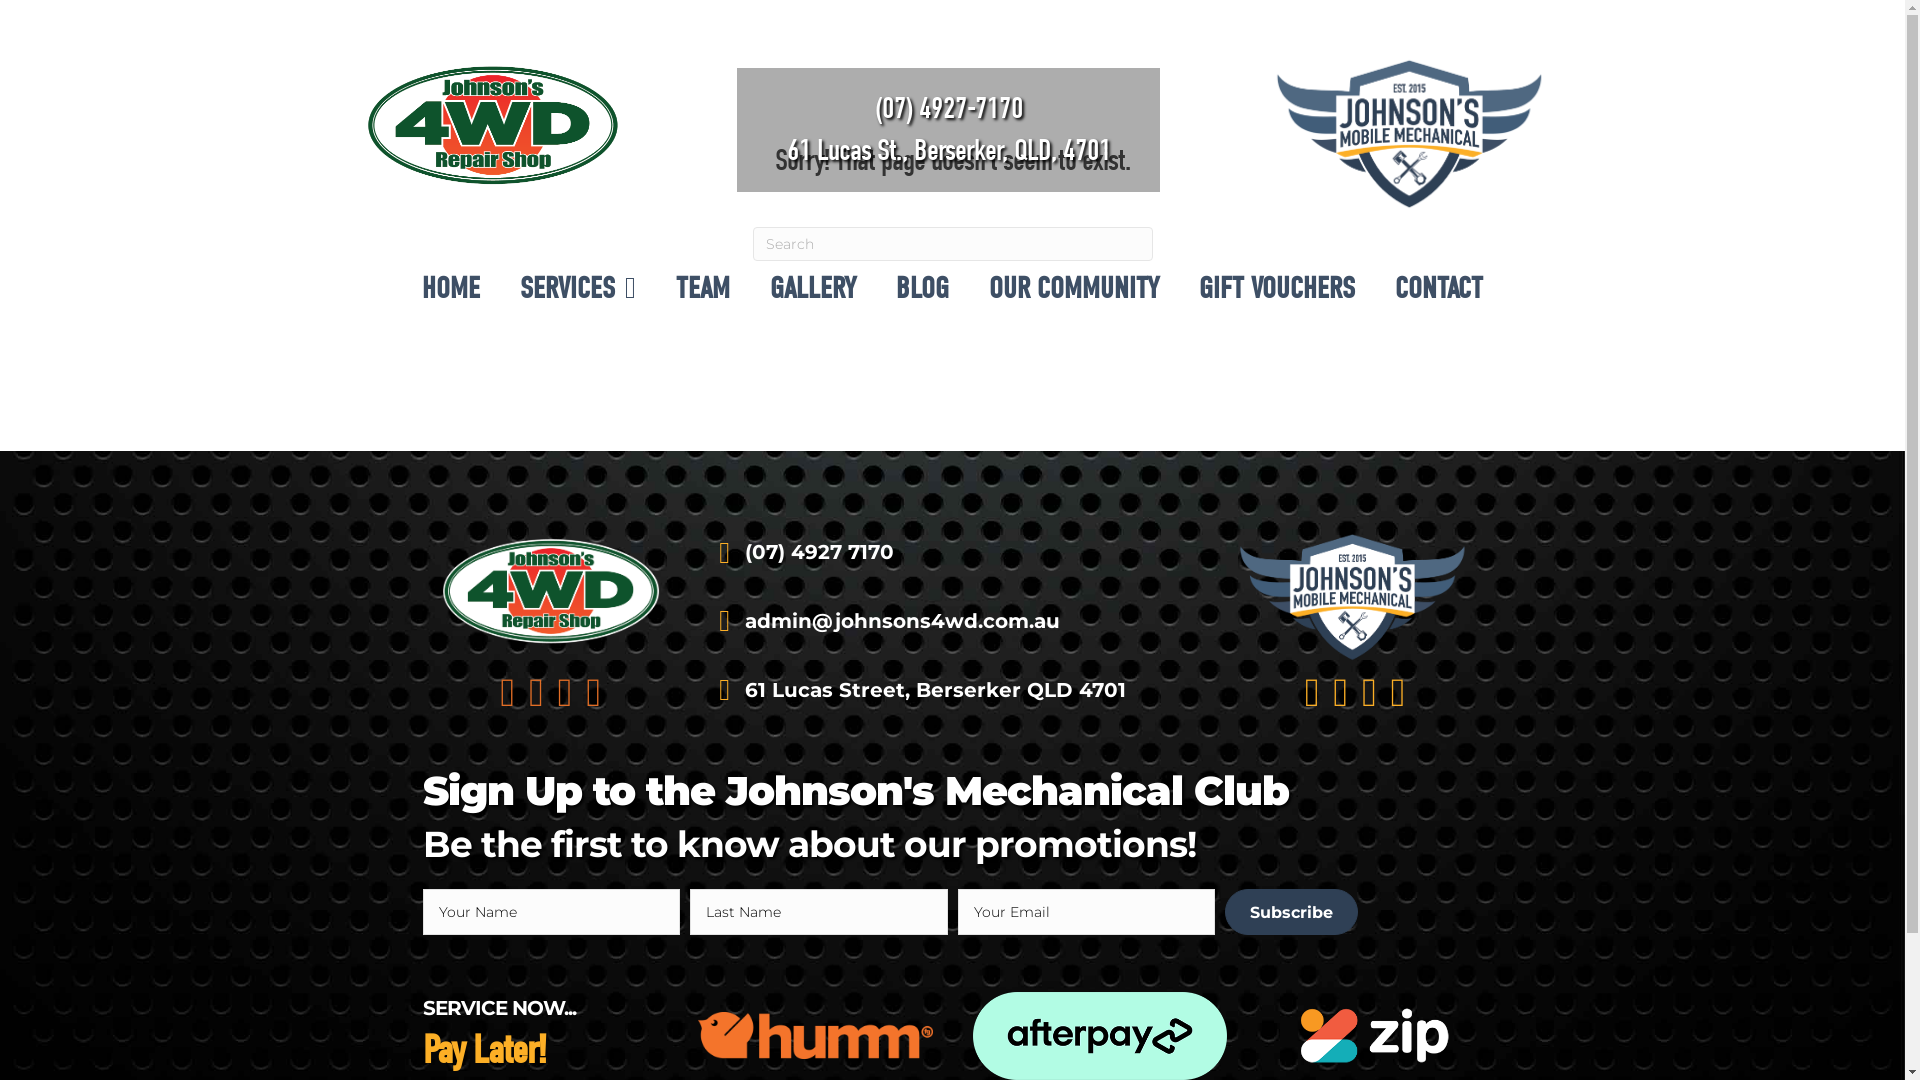 The height and width of the screenshot is (1080, 1920). I want to click on BLOG, so click(922, 287).